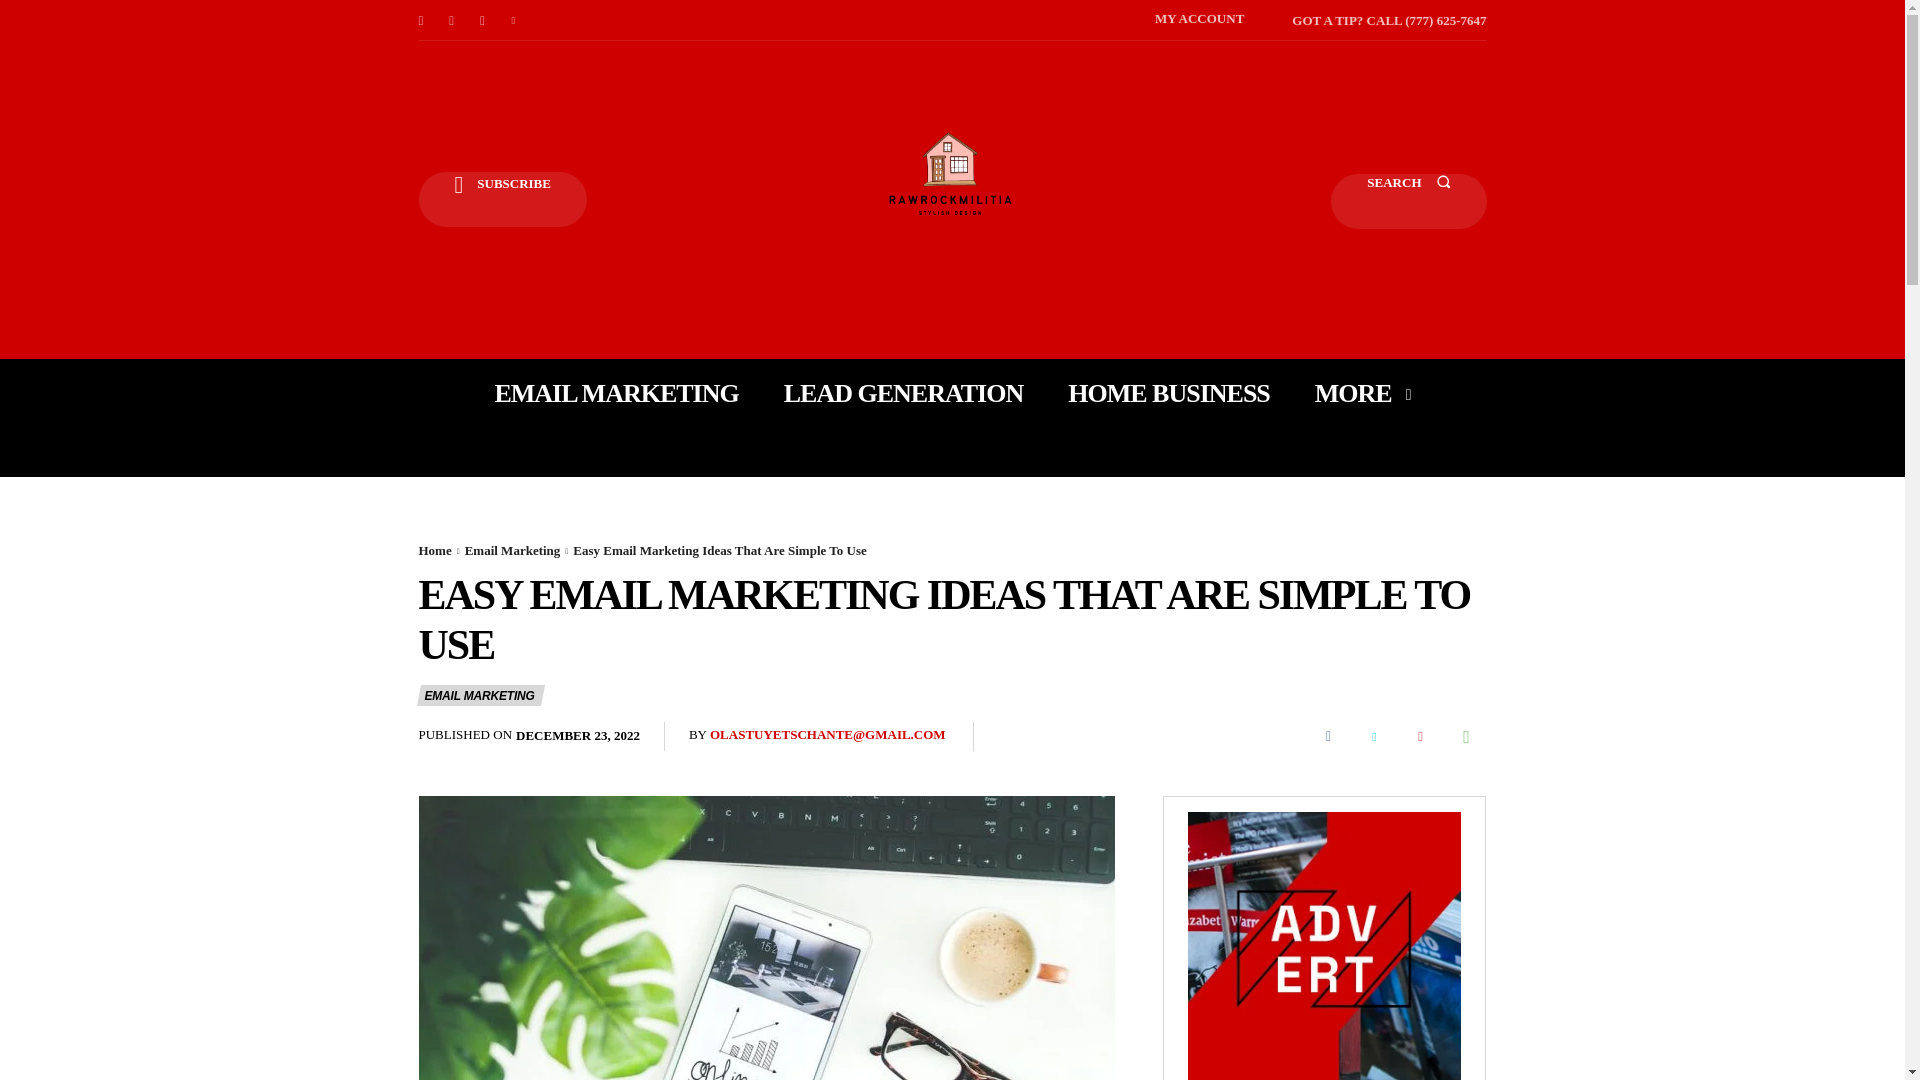  What do you see at coordinates (502, 198) in the screenshot?
I see `SUBSCRIBE` at bounding box center [502, 198].